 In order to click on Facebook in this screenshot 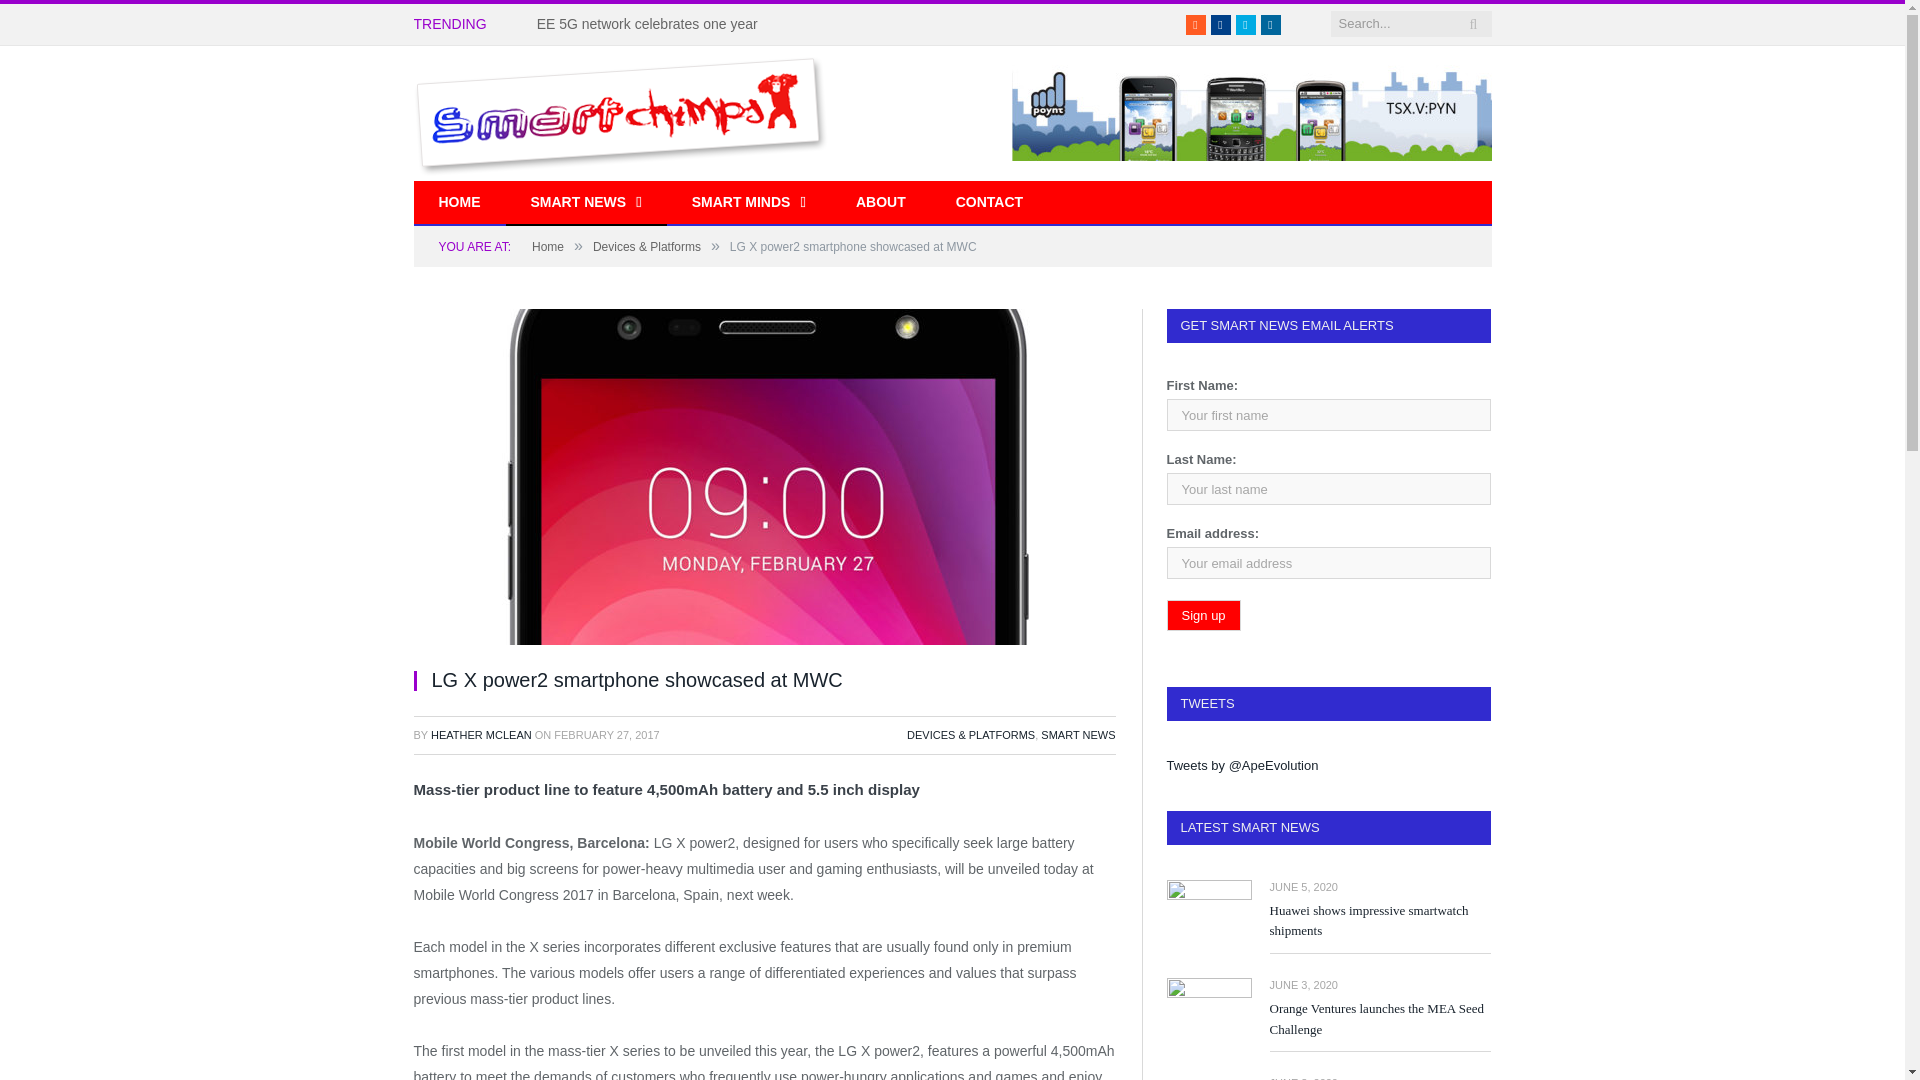, I will do `click(1220, 24)`.